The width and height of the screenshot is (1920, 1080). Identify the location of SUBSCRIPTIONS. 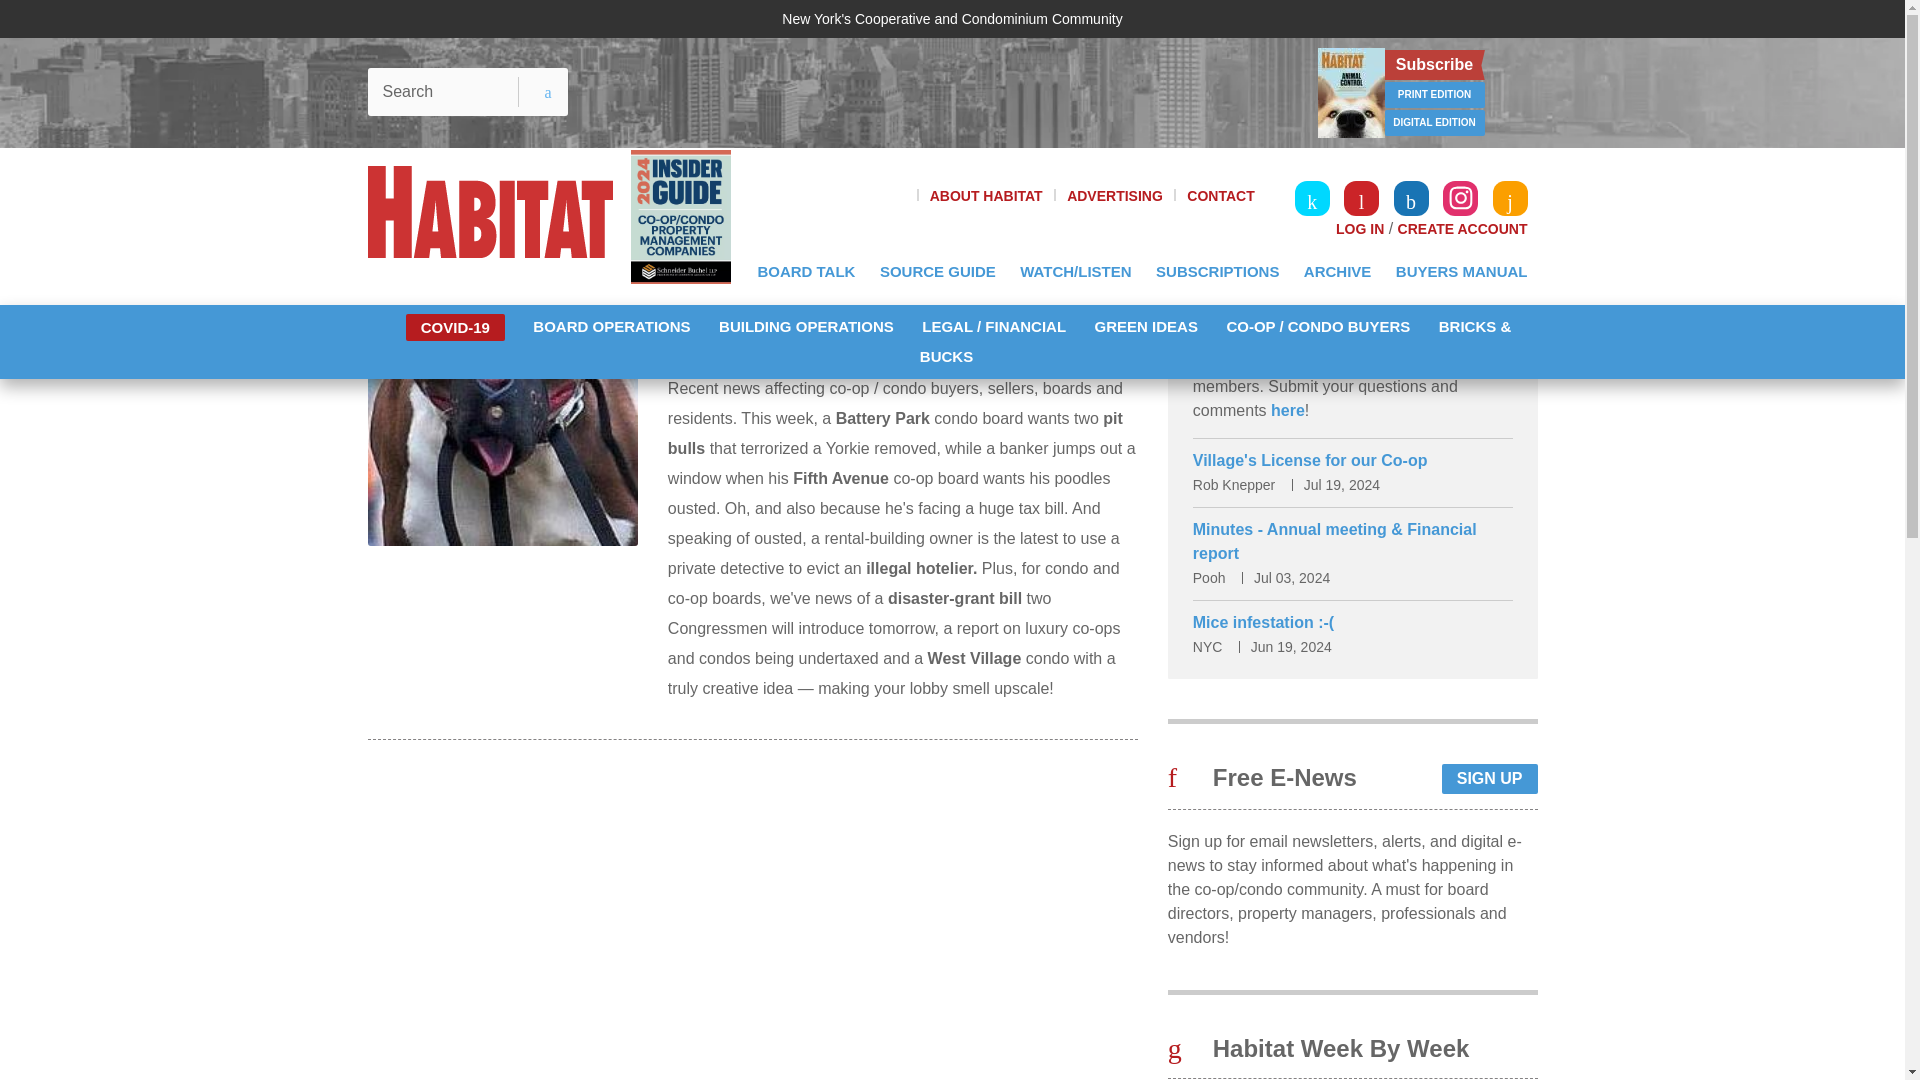
(1217, 272).